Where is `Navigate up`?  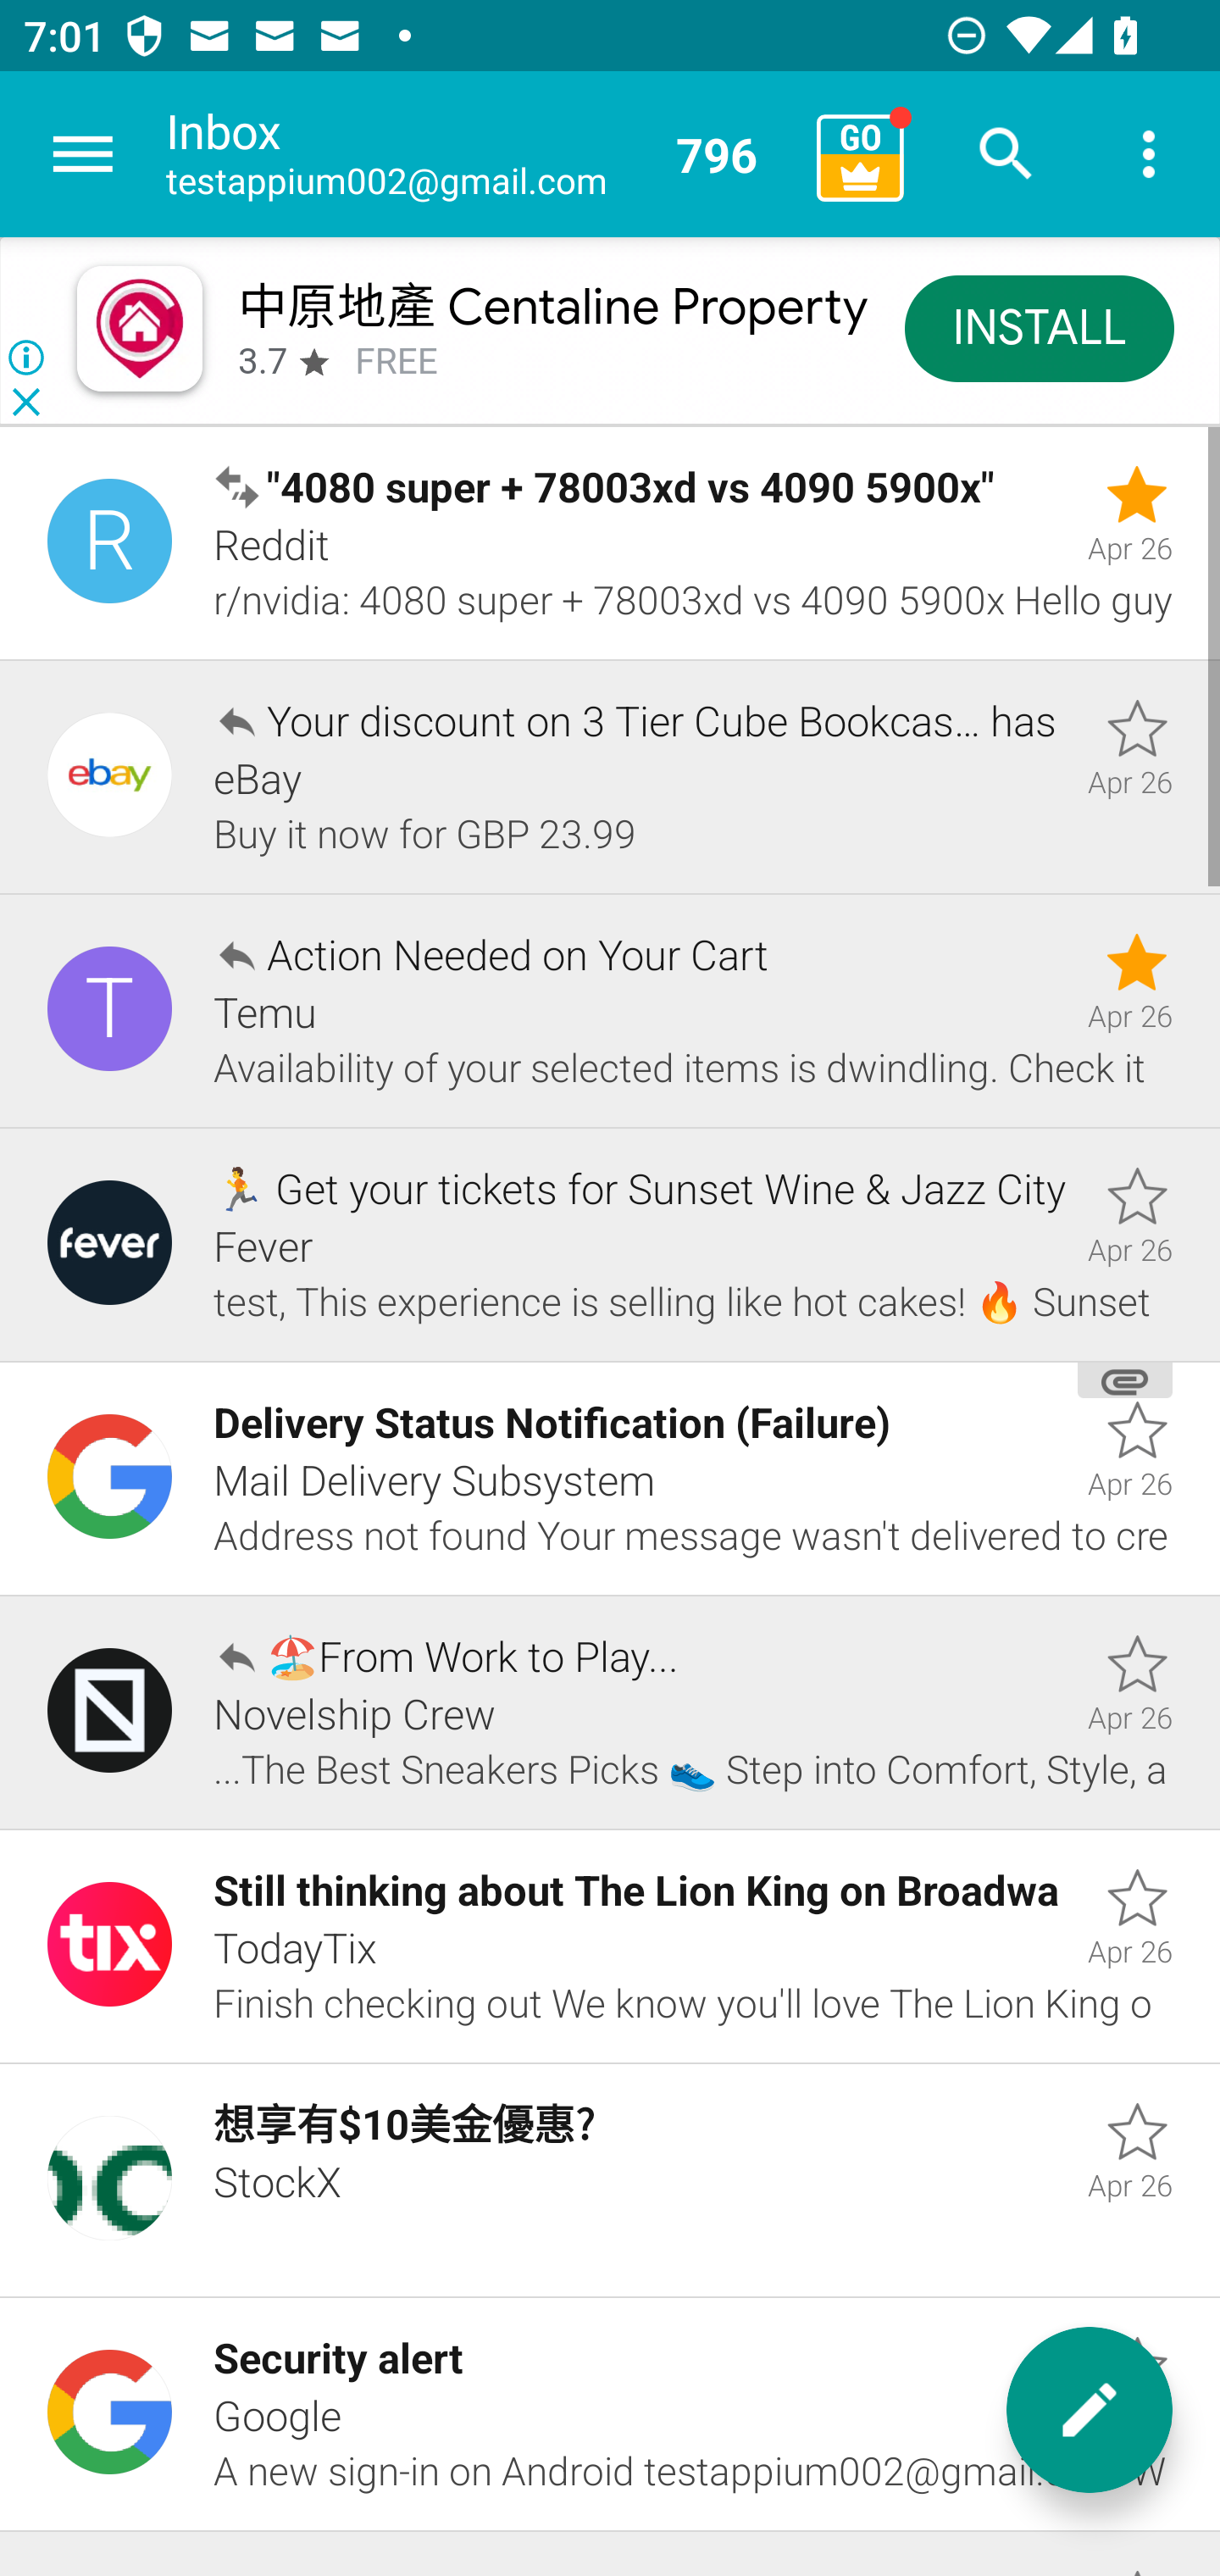
Navigate up is located at coordinates (83, 154).